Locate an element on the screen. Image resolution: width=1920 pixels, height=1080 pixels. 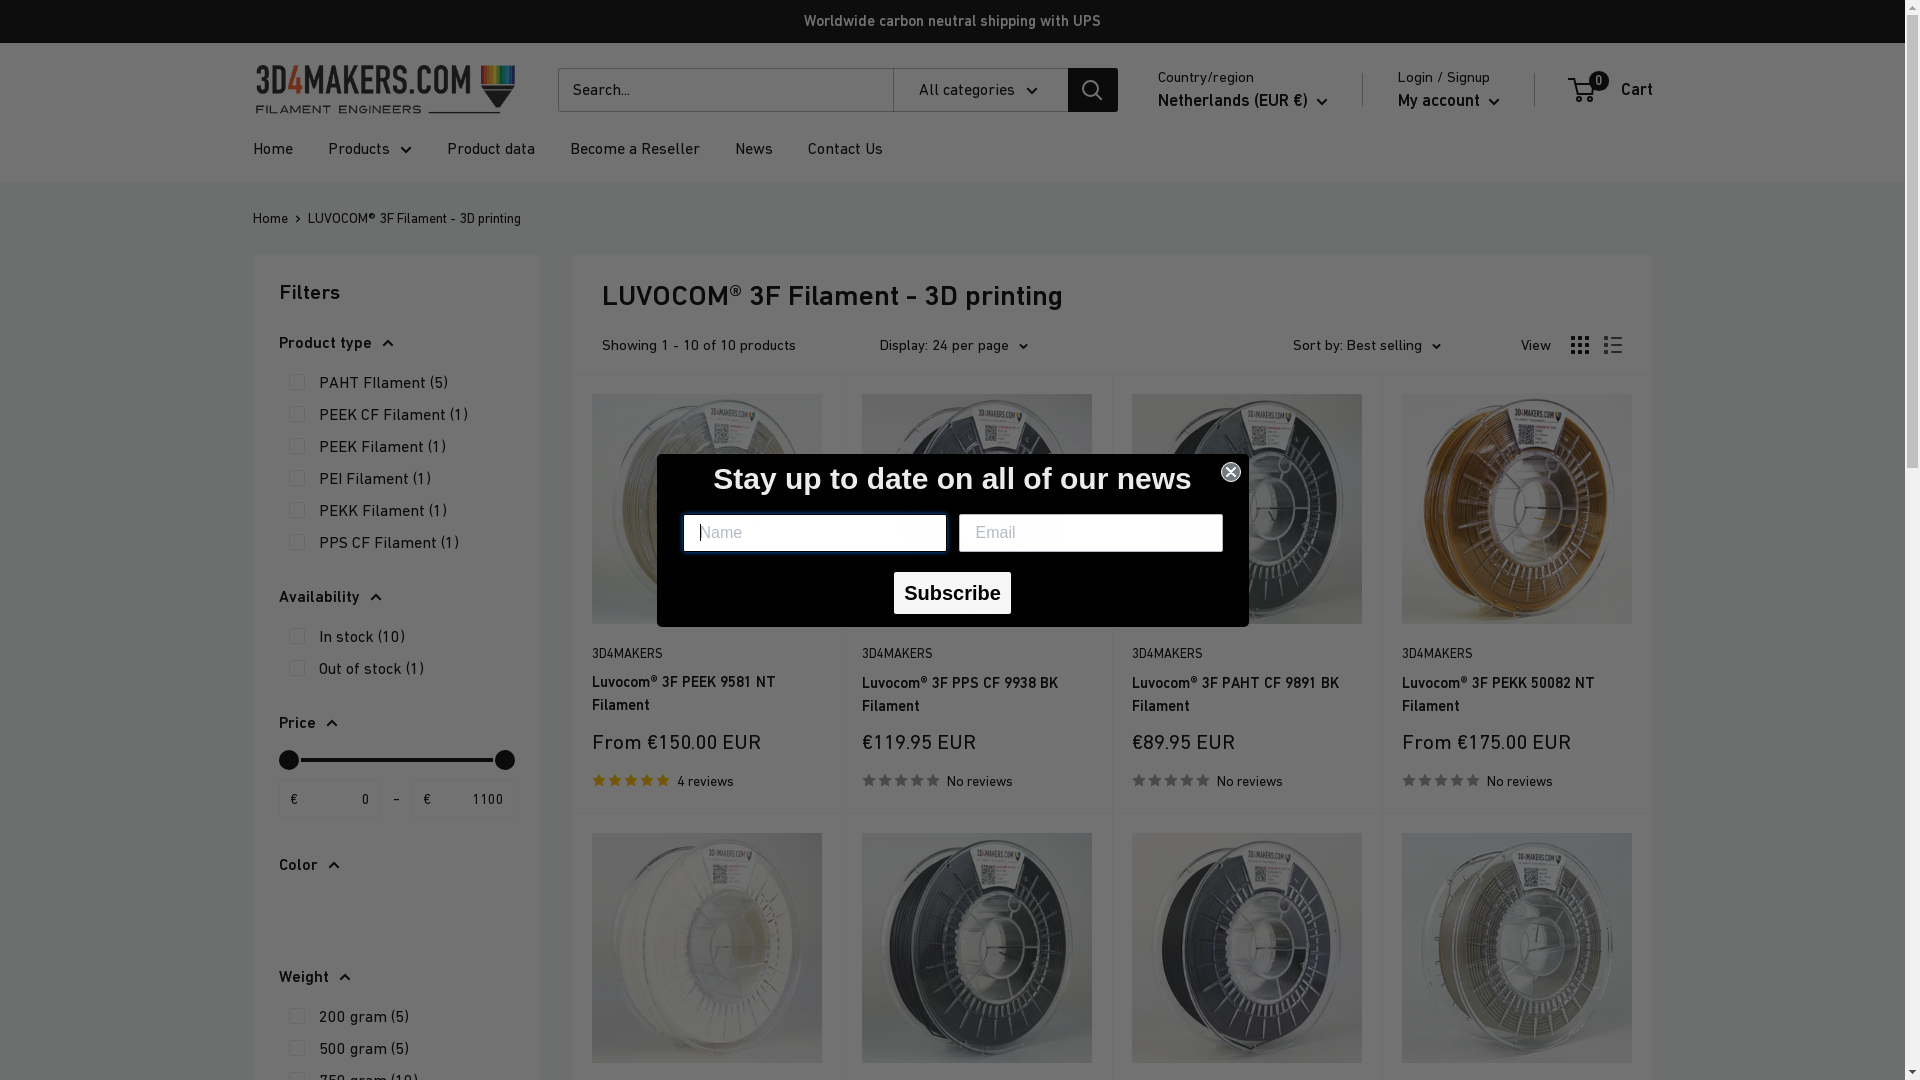
Sort by: Best selling is located at coordinates (1366, 345).